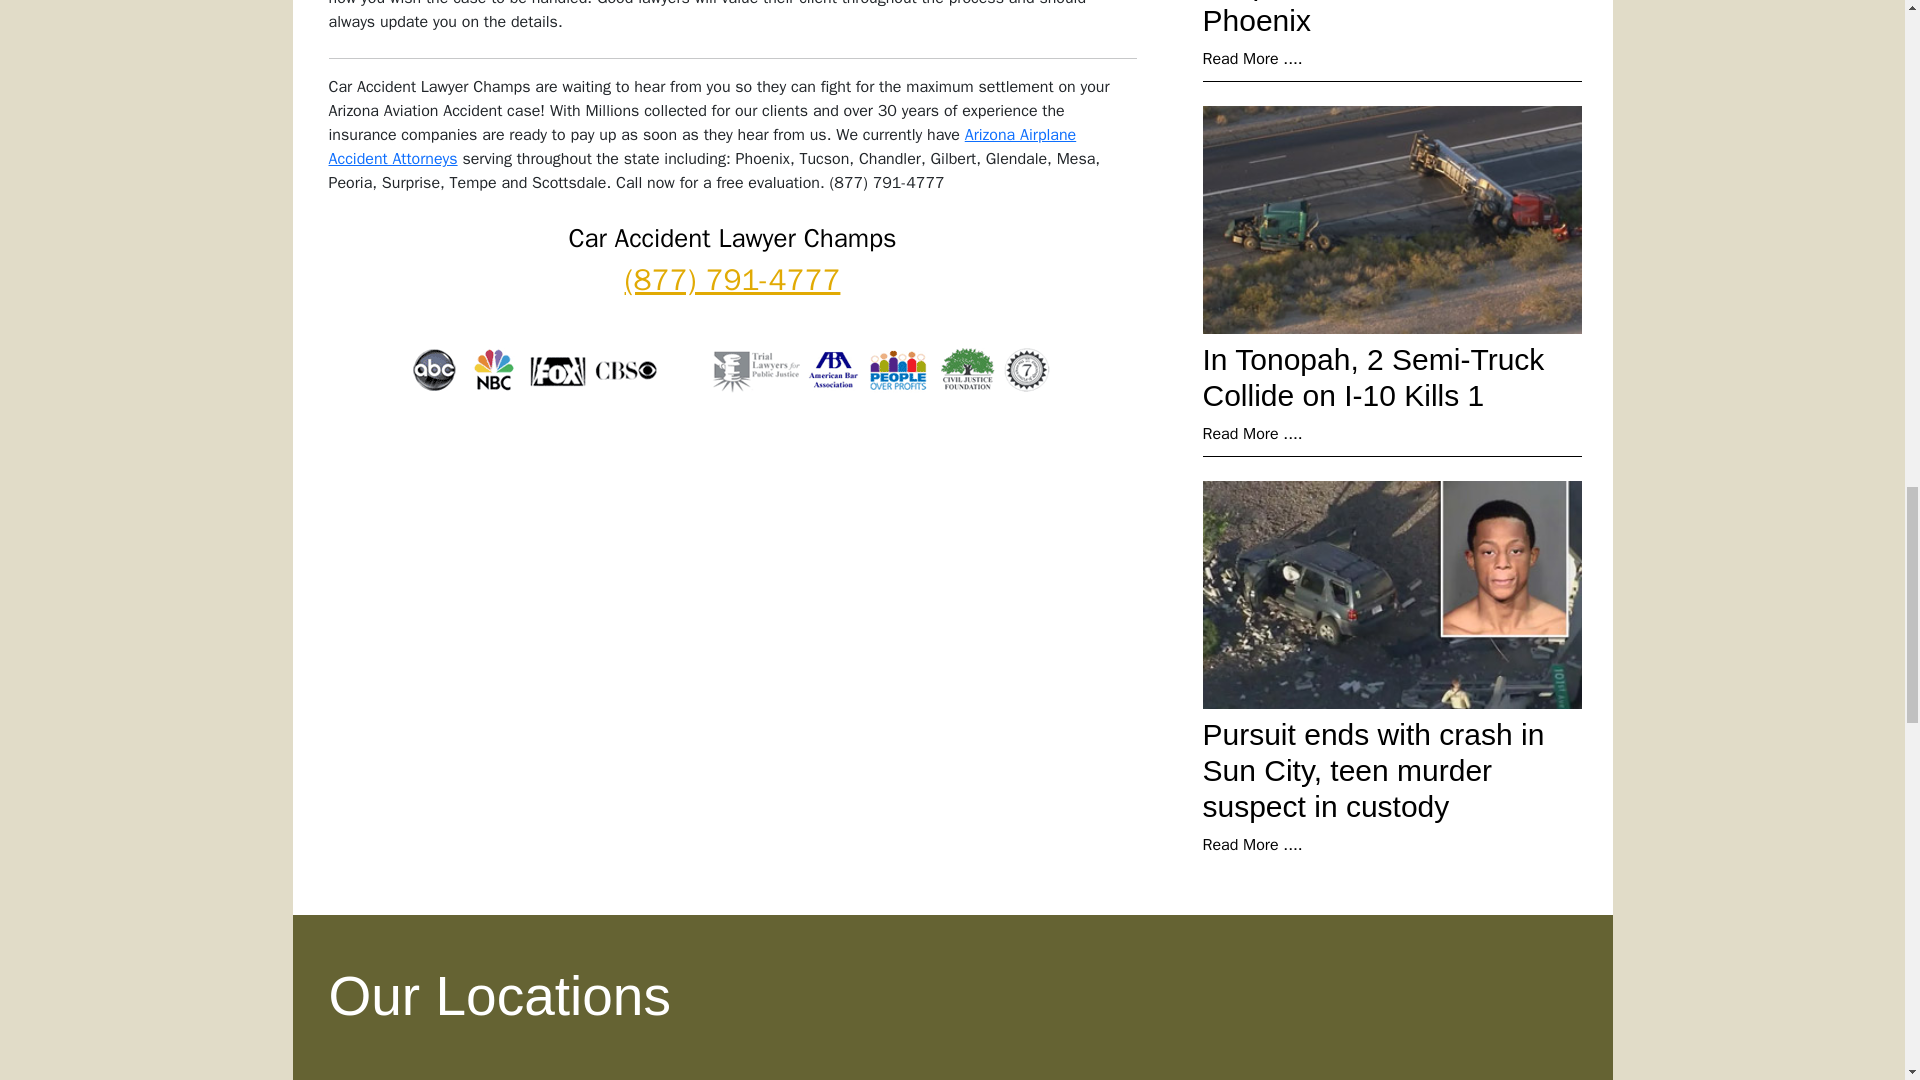  I want to click on Read More ...., so click(1251, 844).